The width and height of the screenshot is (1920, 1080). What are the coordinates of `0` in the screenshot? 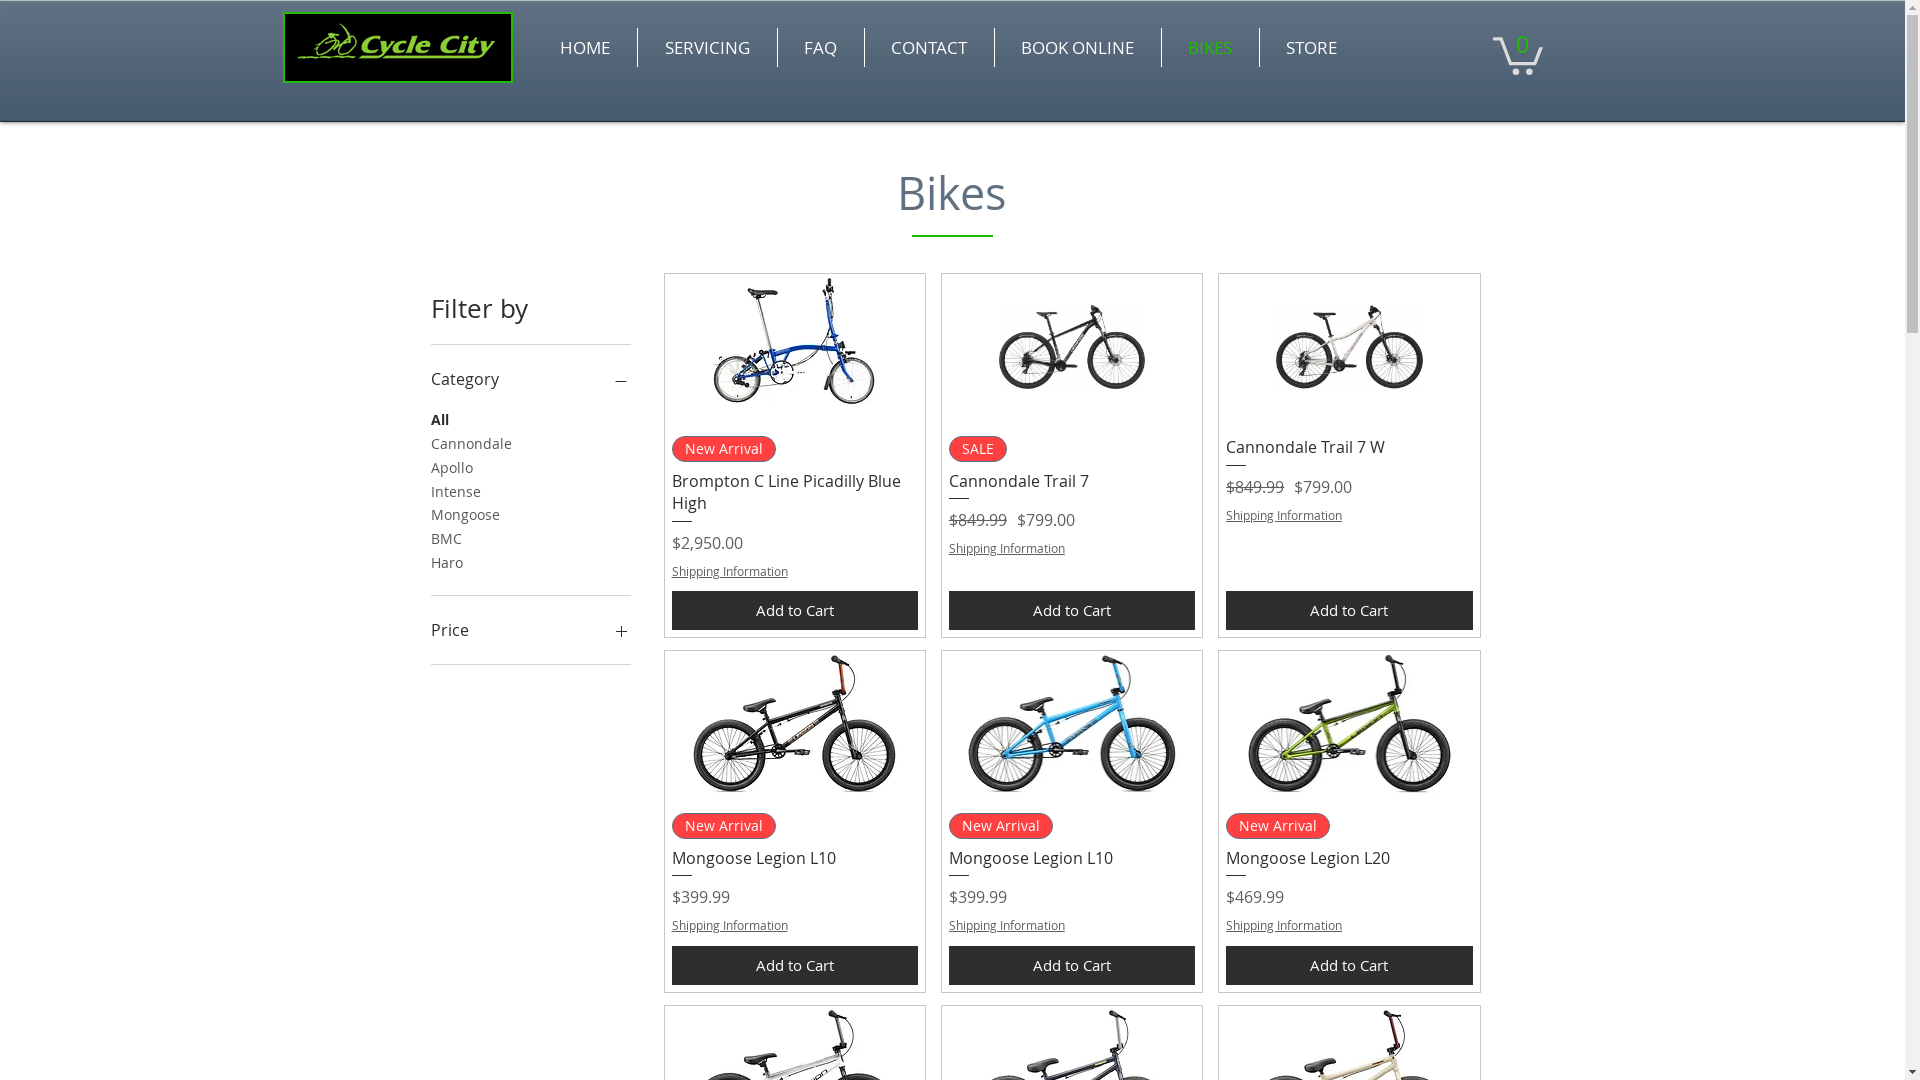 It's located at (1517, 54).